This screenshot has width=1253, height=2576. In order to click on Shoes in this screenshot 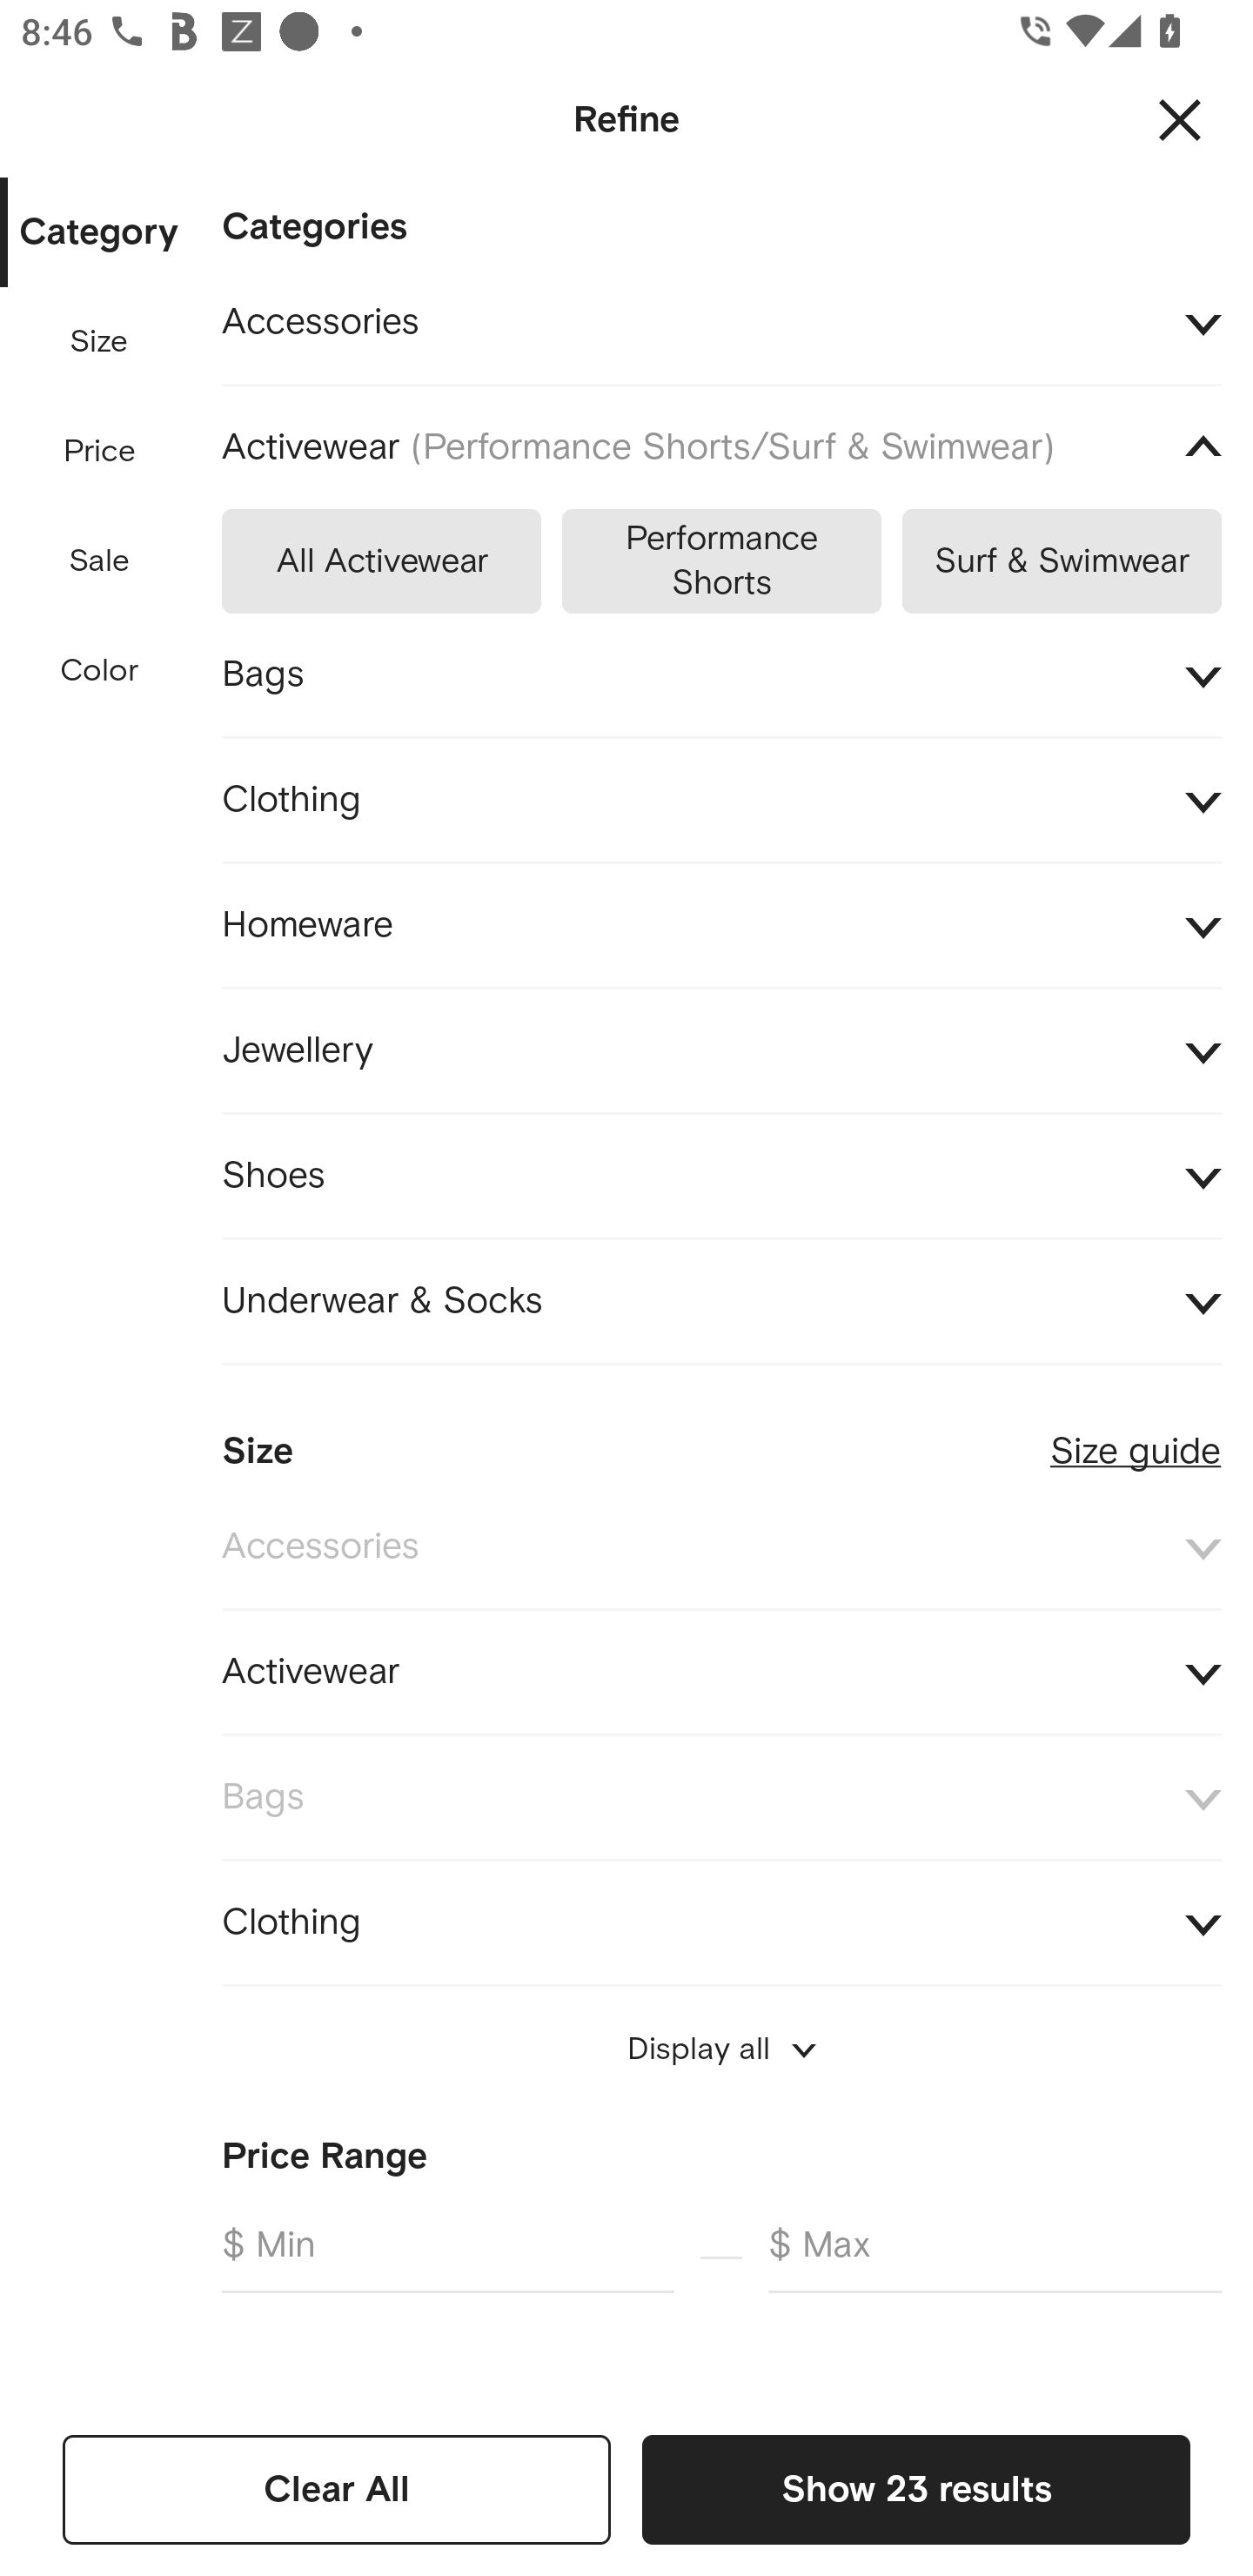, I will do `click(721, 1175)`.